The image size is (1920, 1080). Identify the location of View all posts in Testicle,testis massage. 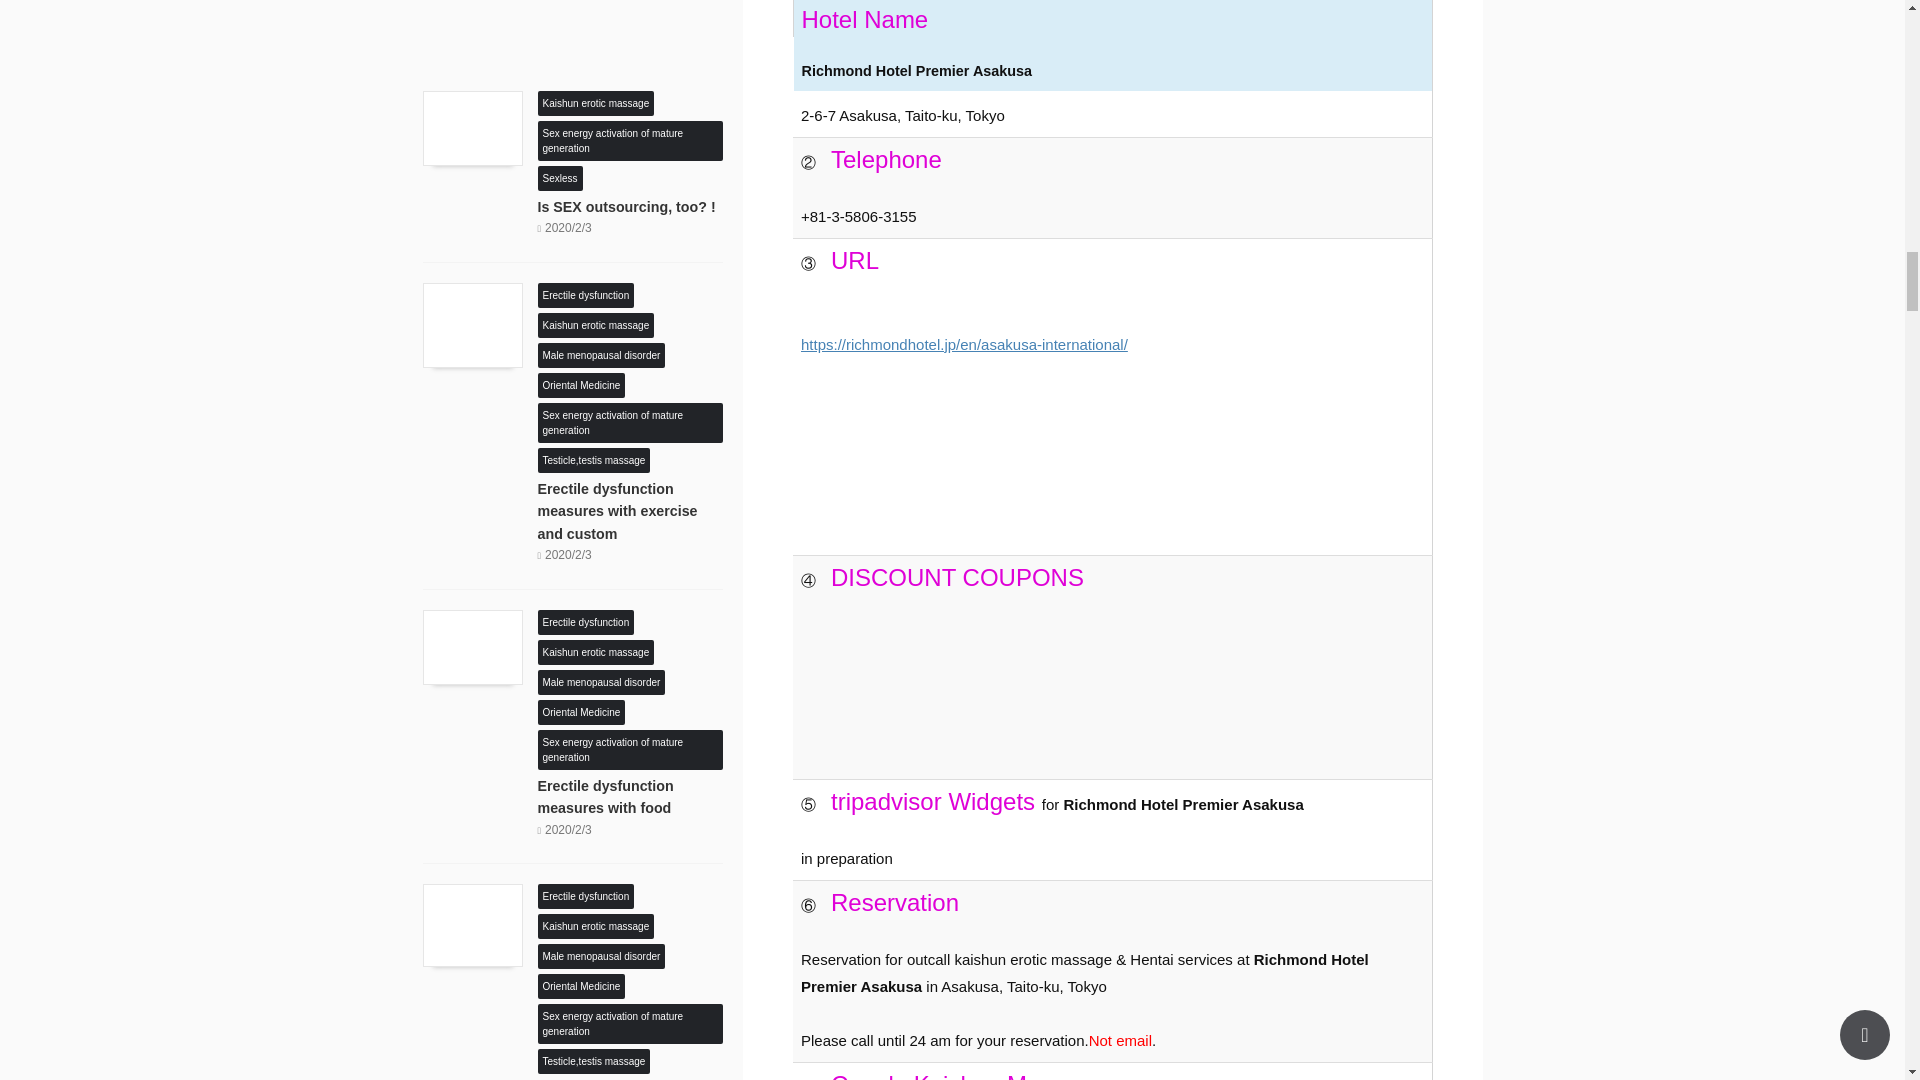
(594, 459).